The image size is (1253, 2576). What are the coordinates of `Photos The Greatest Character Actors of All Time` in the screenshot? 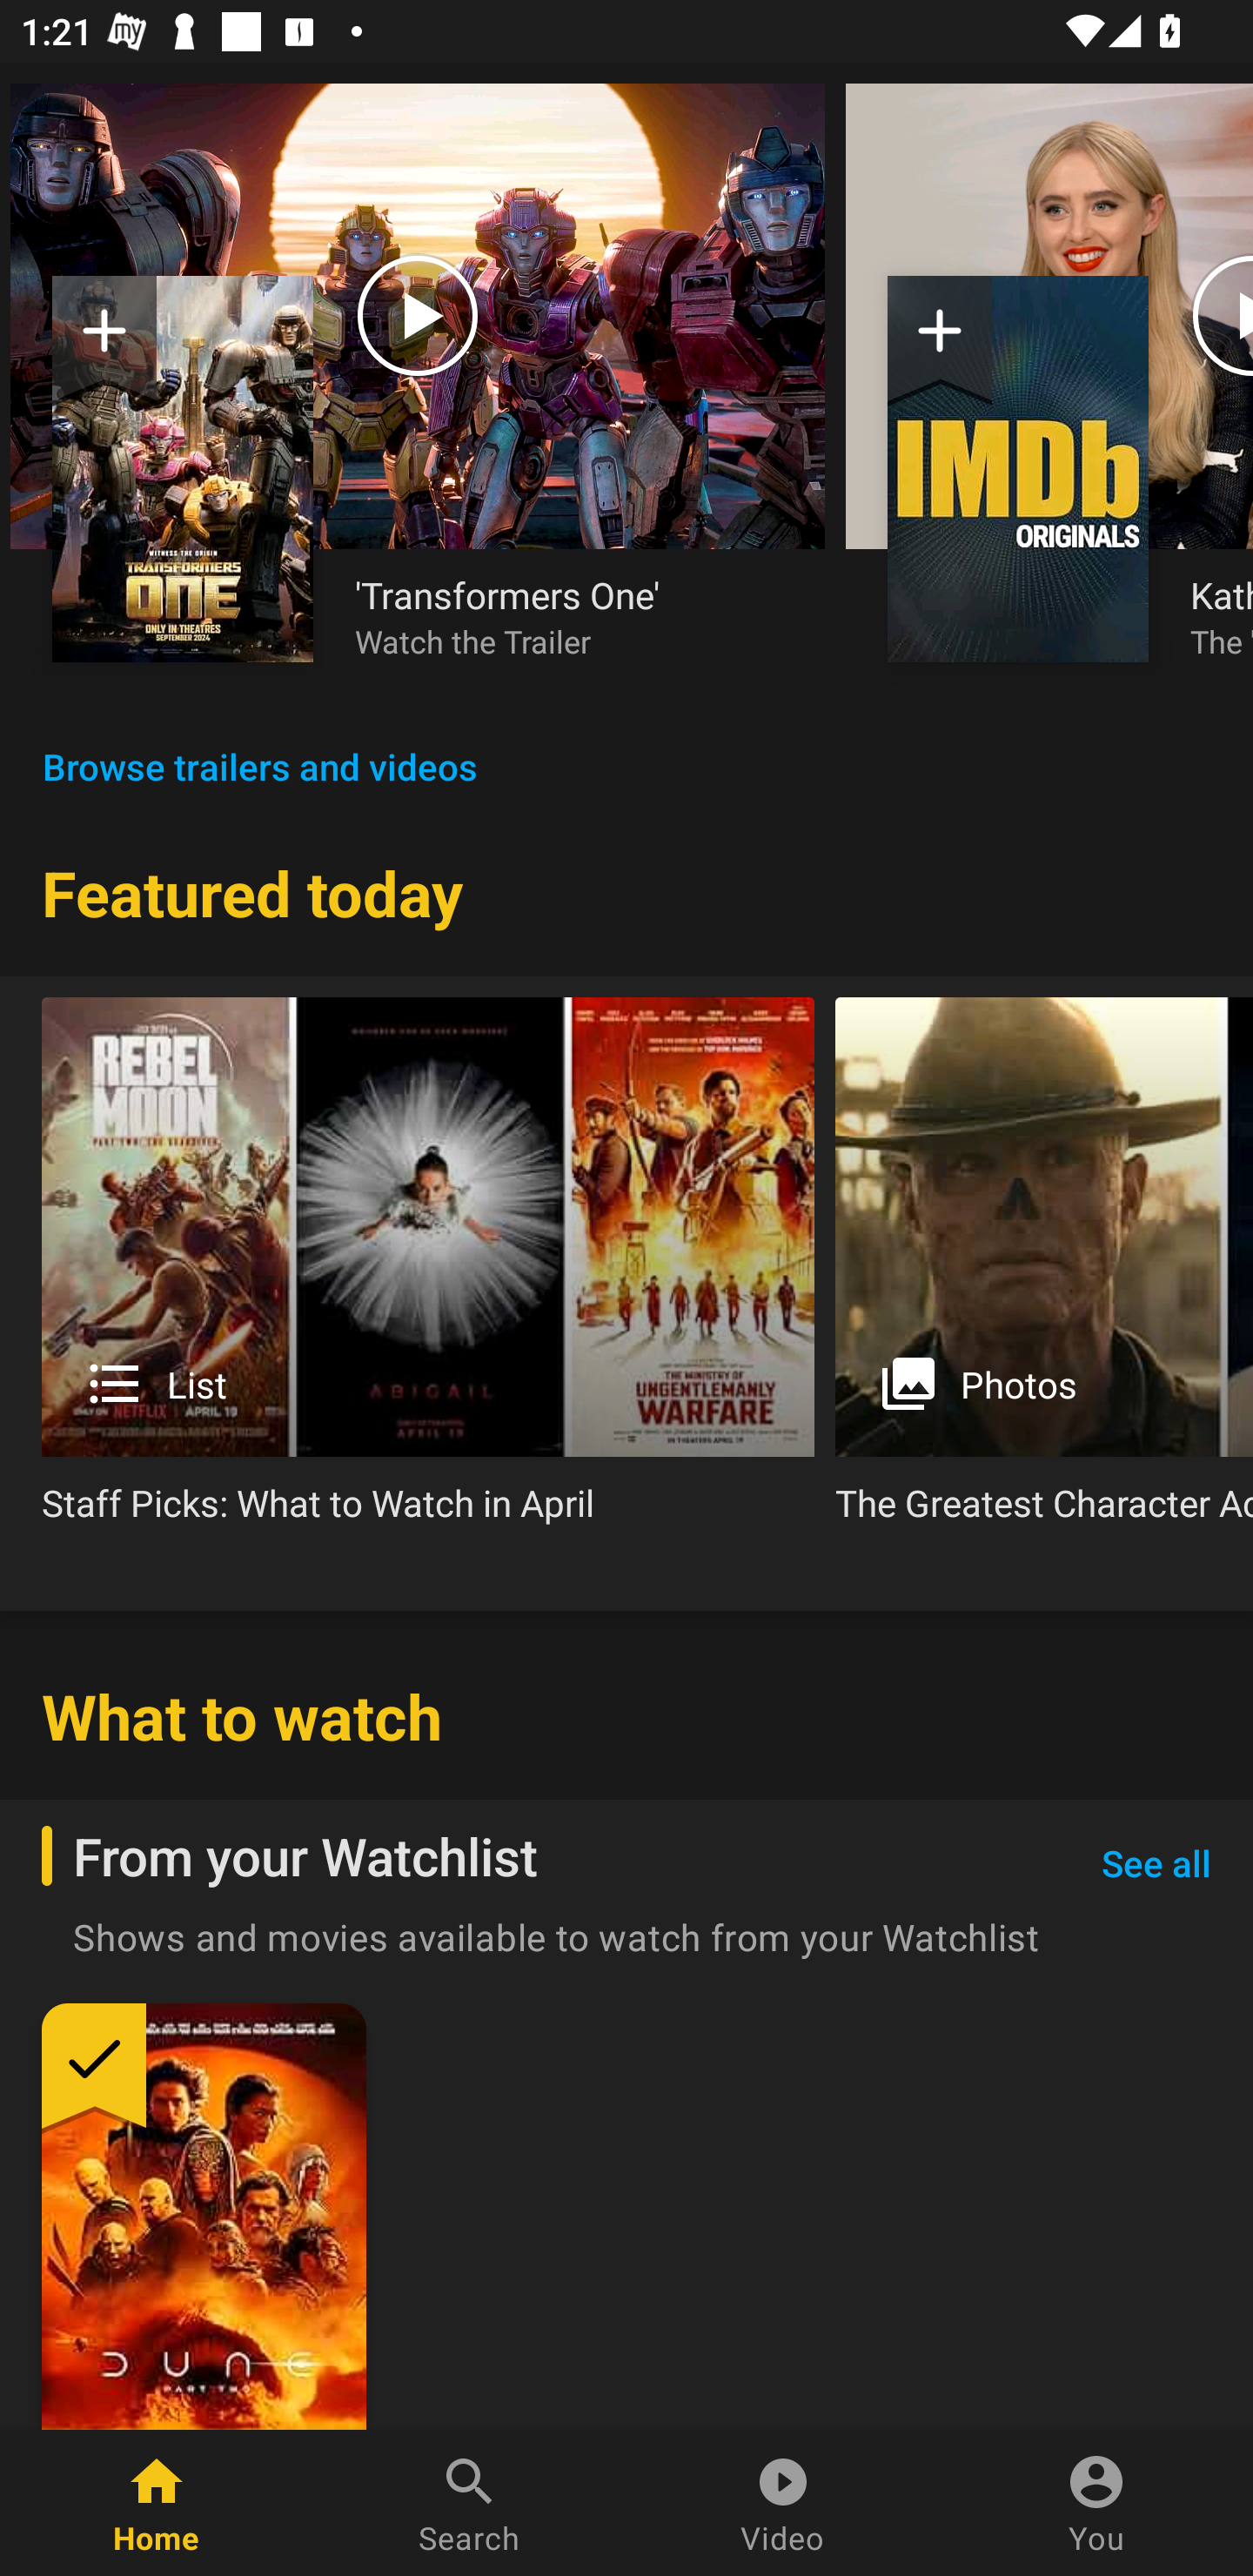 It's located at (1044, 1272).